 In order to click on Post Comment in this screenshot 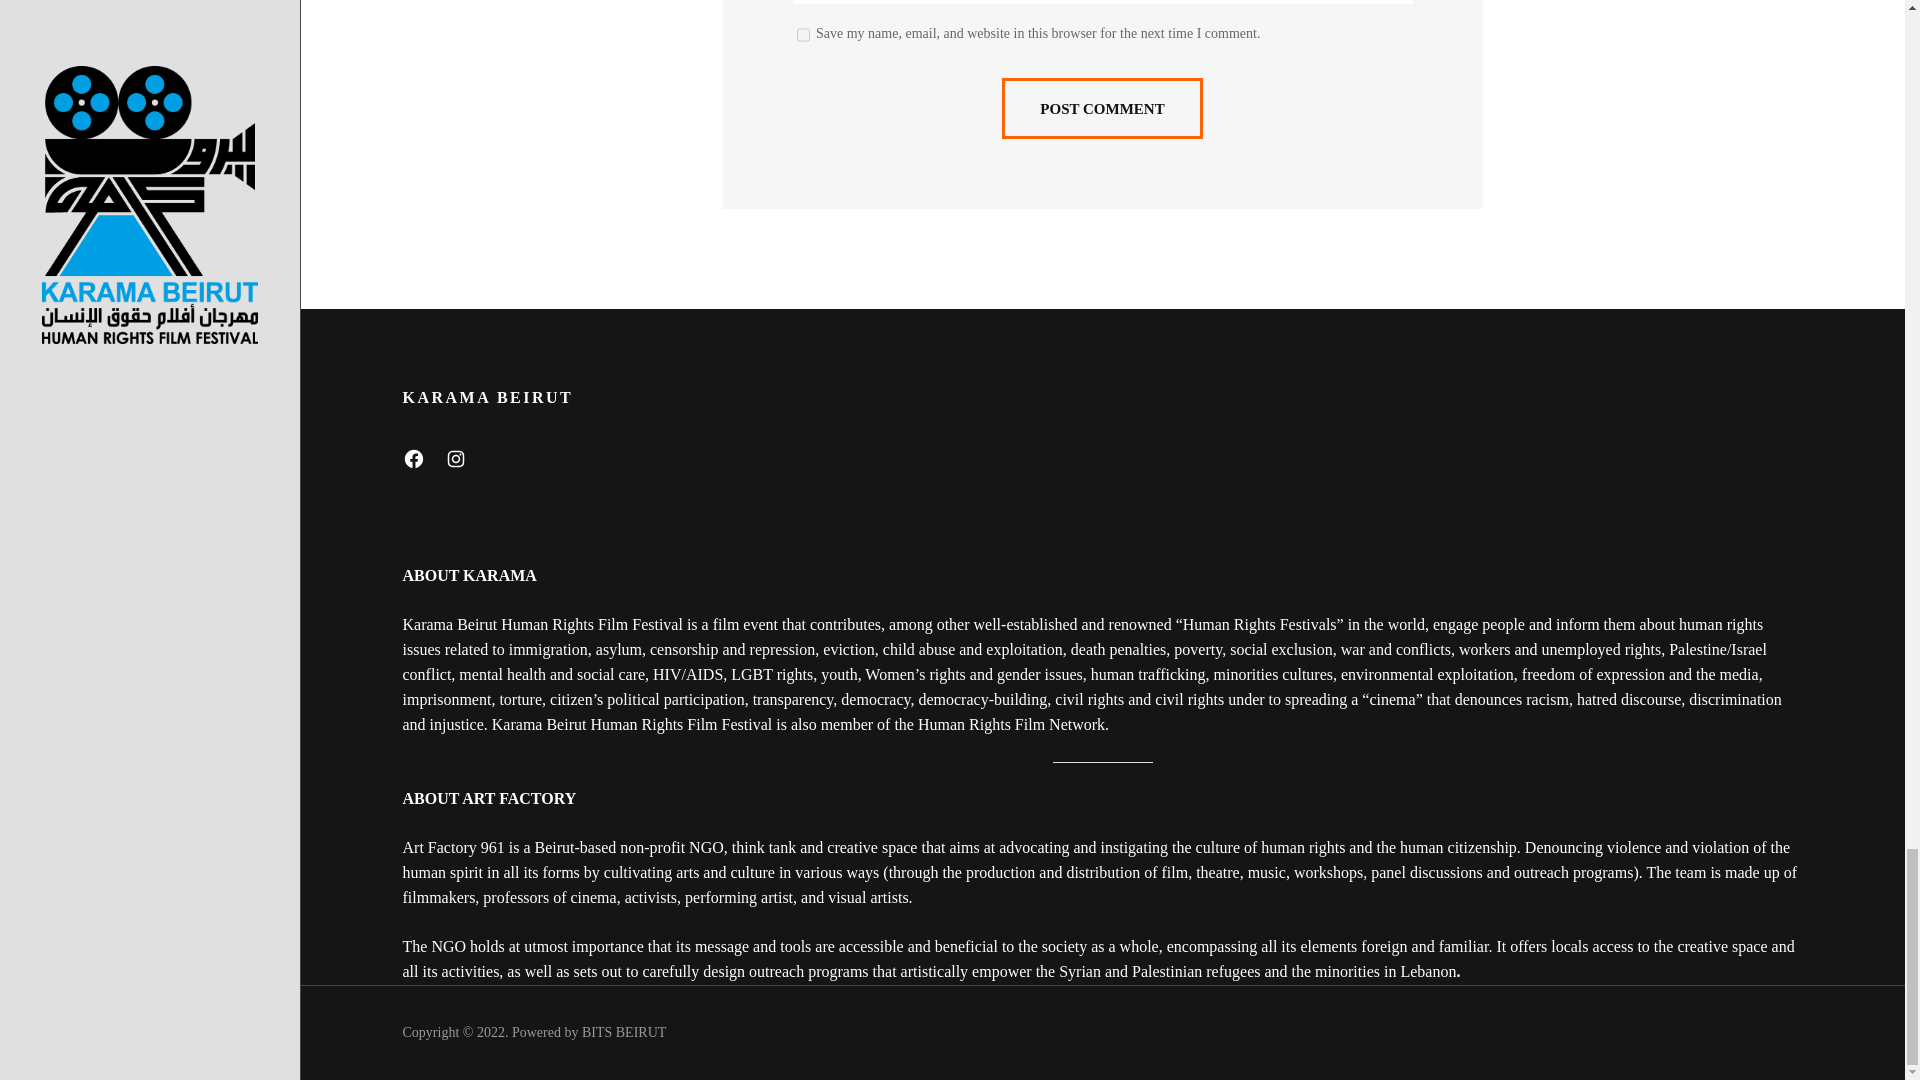, I will do `click(1102, 108)`.